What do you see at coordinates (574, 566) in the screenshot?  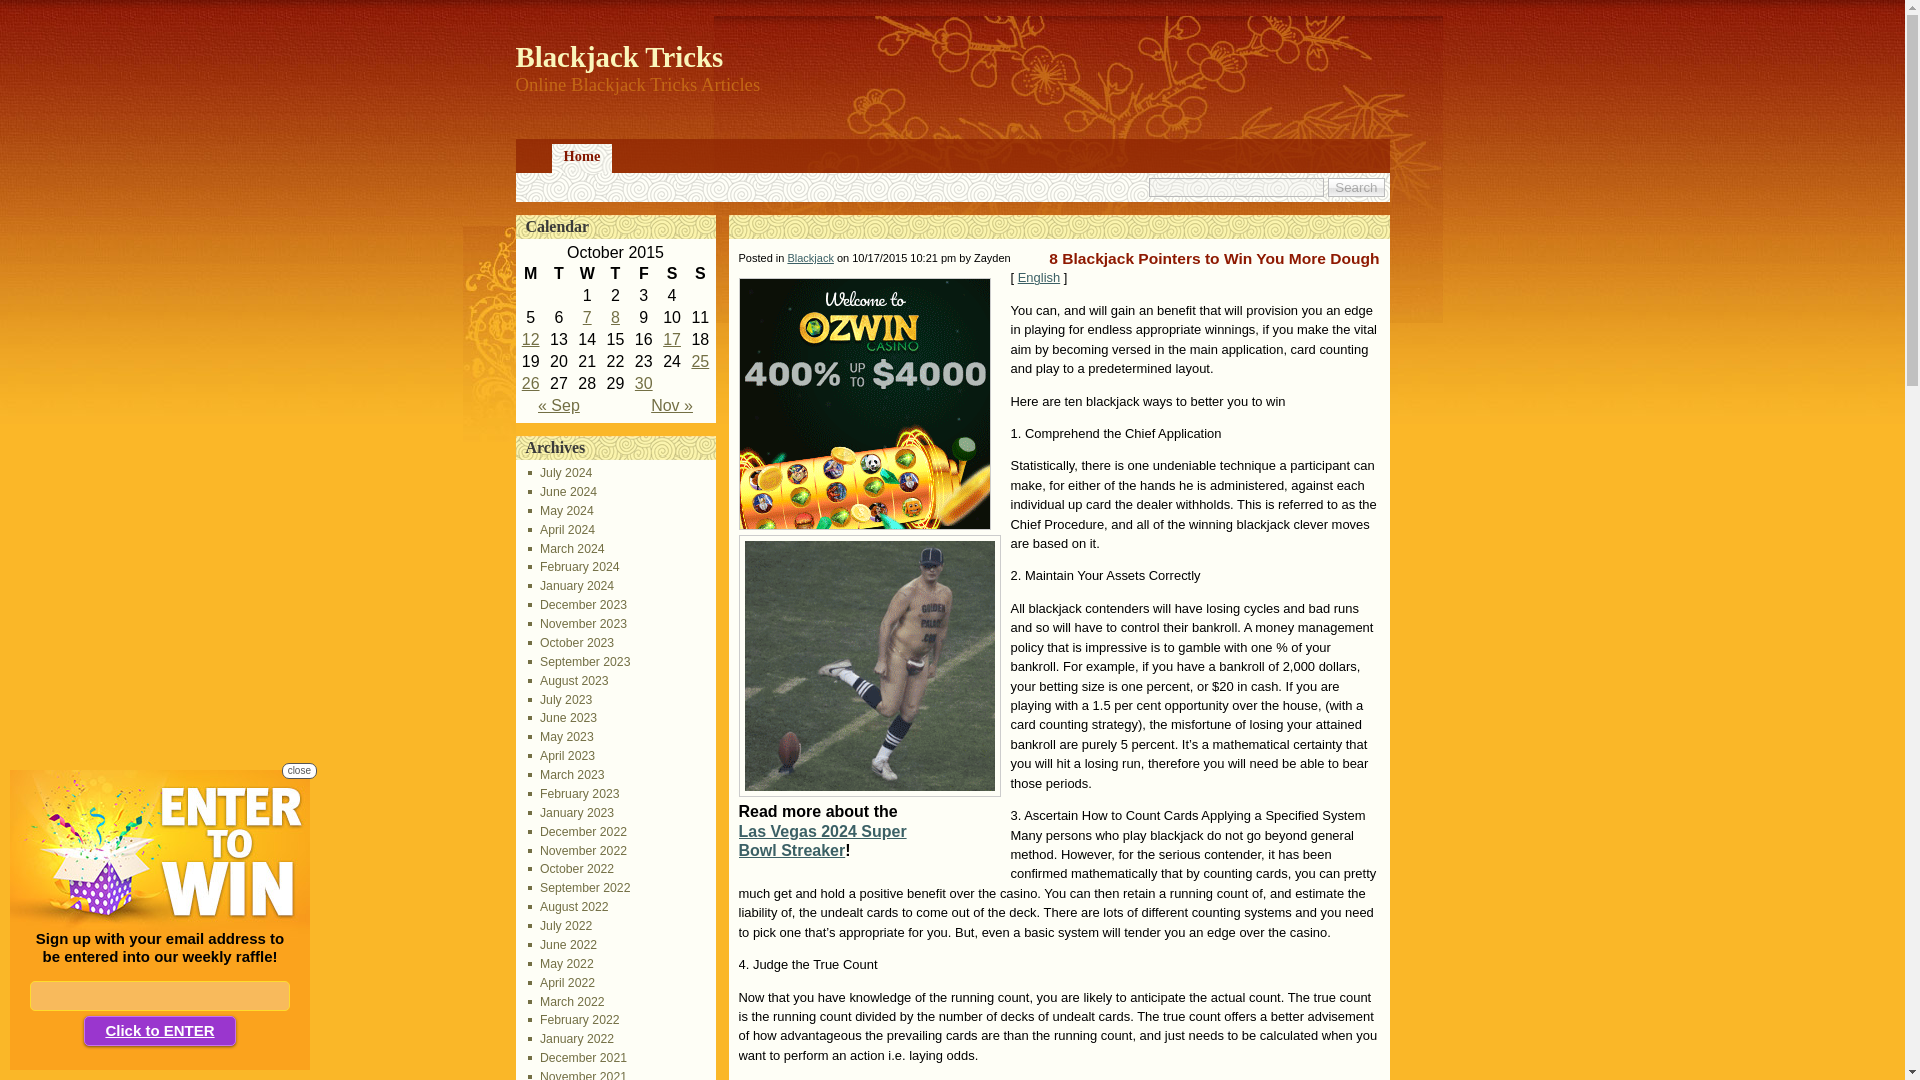 I see `February 2024` at bounding box center [574, 566].